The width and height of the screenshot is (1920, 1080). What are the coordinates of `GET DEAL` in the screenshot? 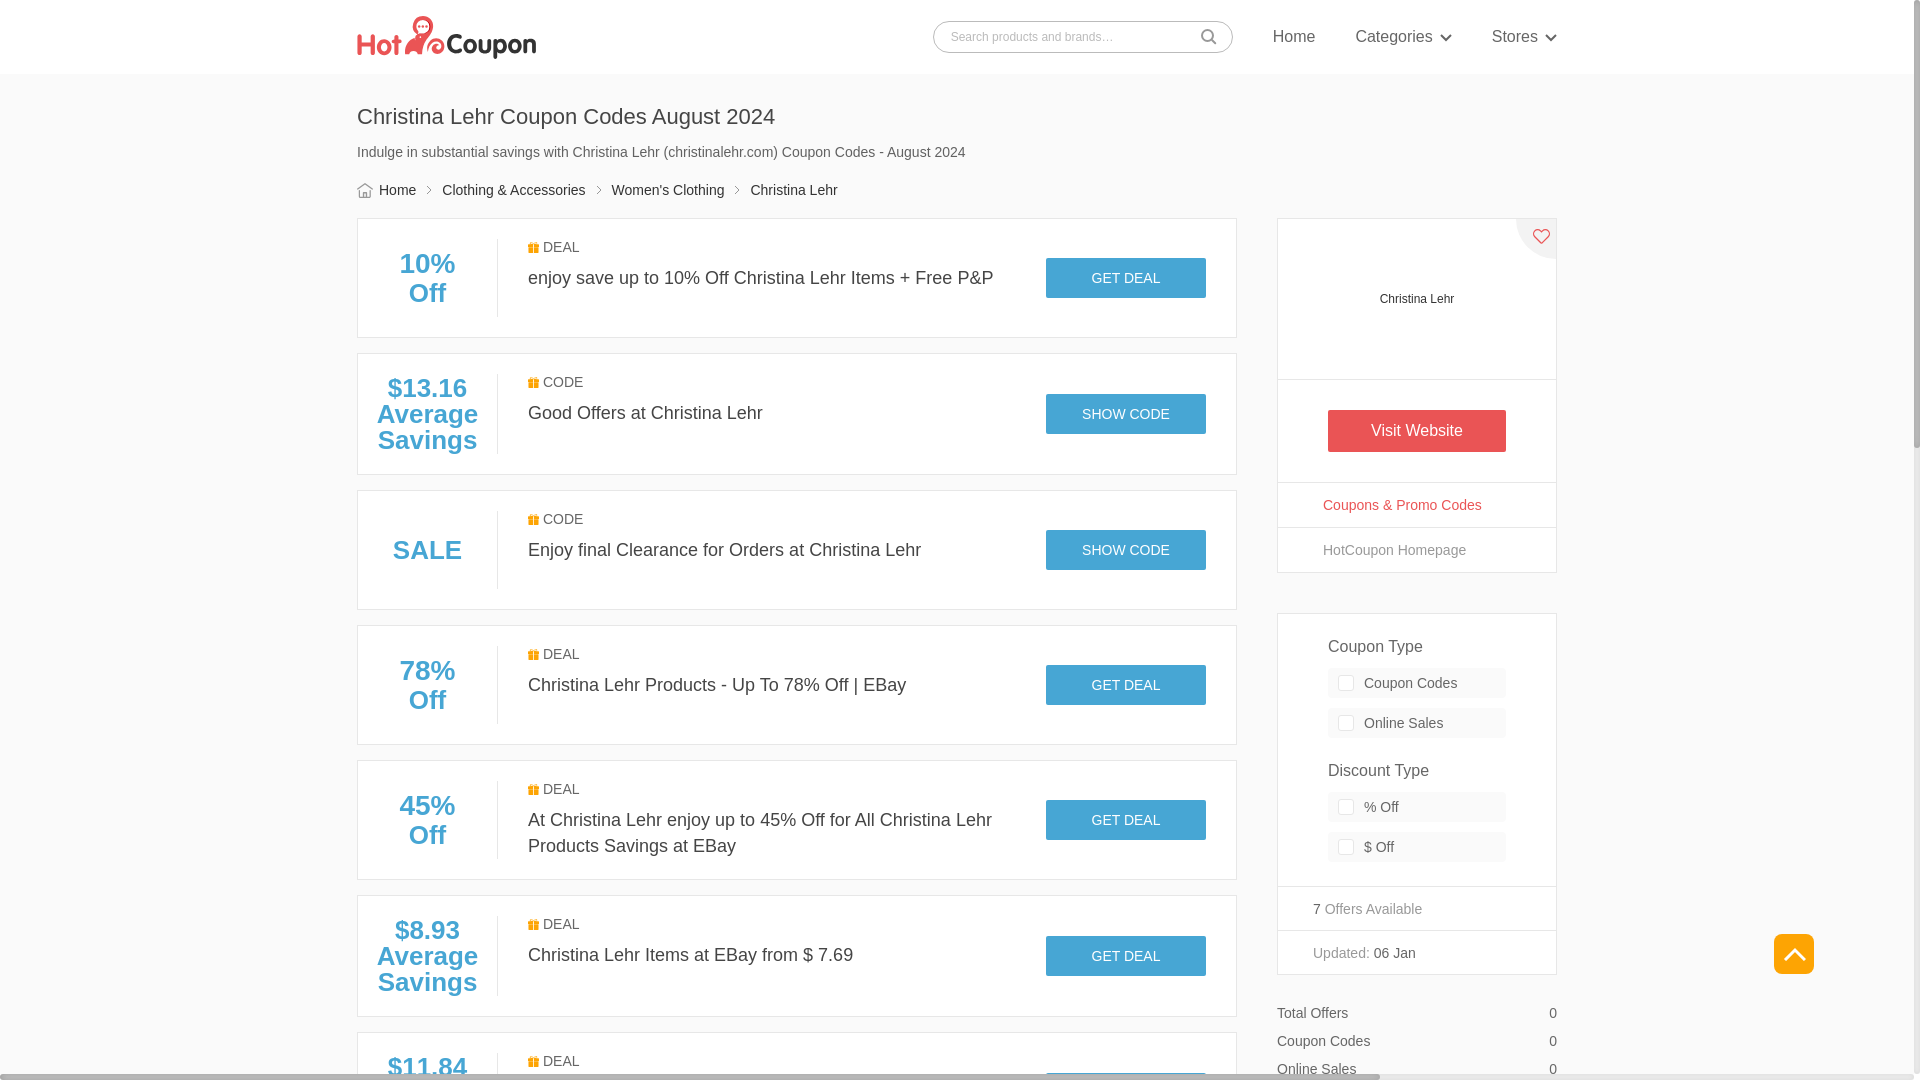 It's located at (1126, 820).